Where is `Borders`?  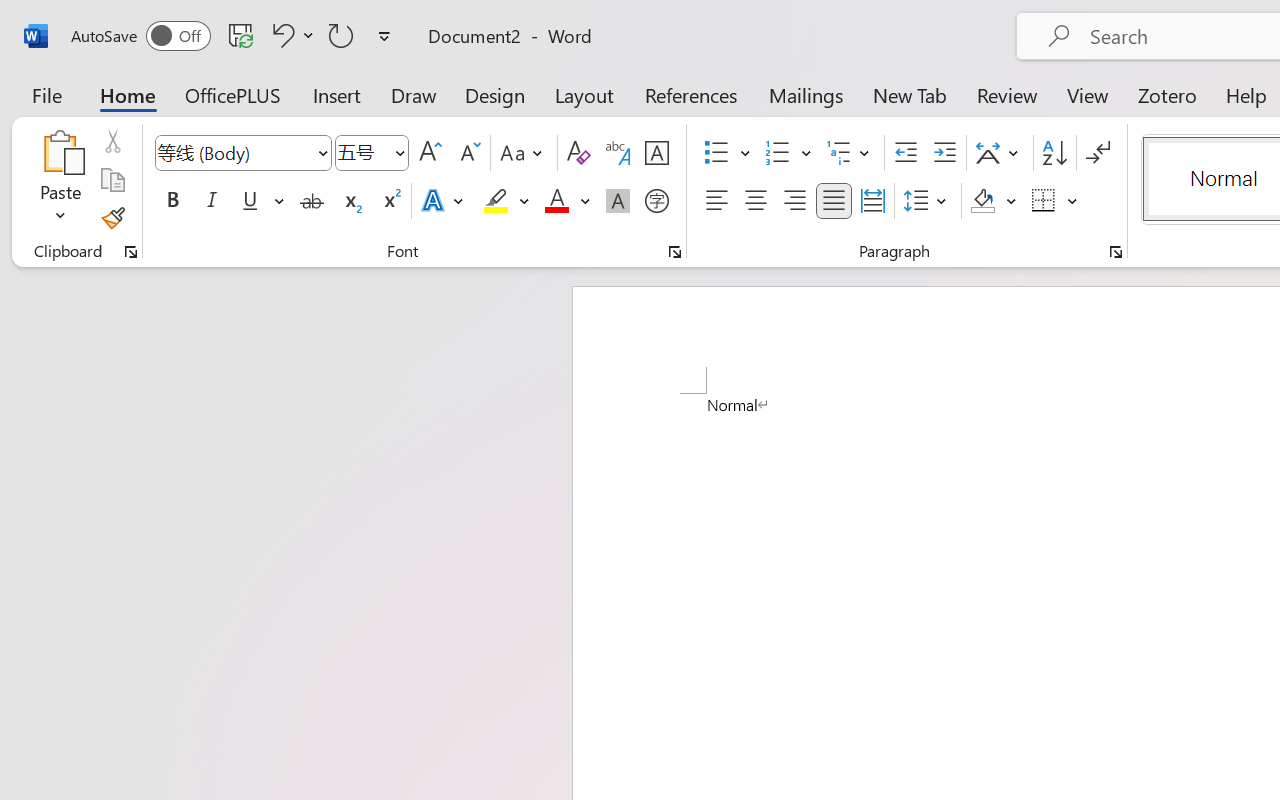
Borders is located at coordinates (1044, 201).